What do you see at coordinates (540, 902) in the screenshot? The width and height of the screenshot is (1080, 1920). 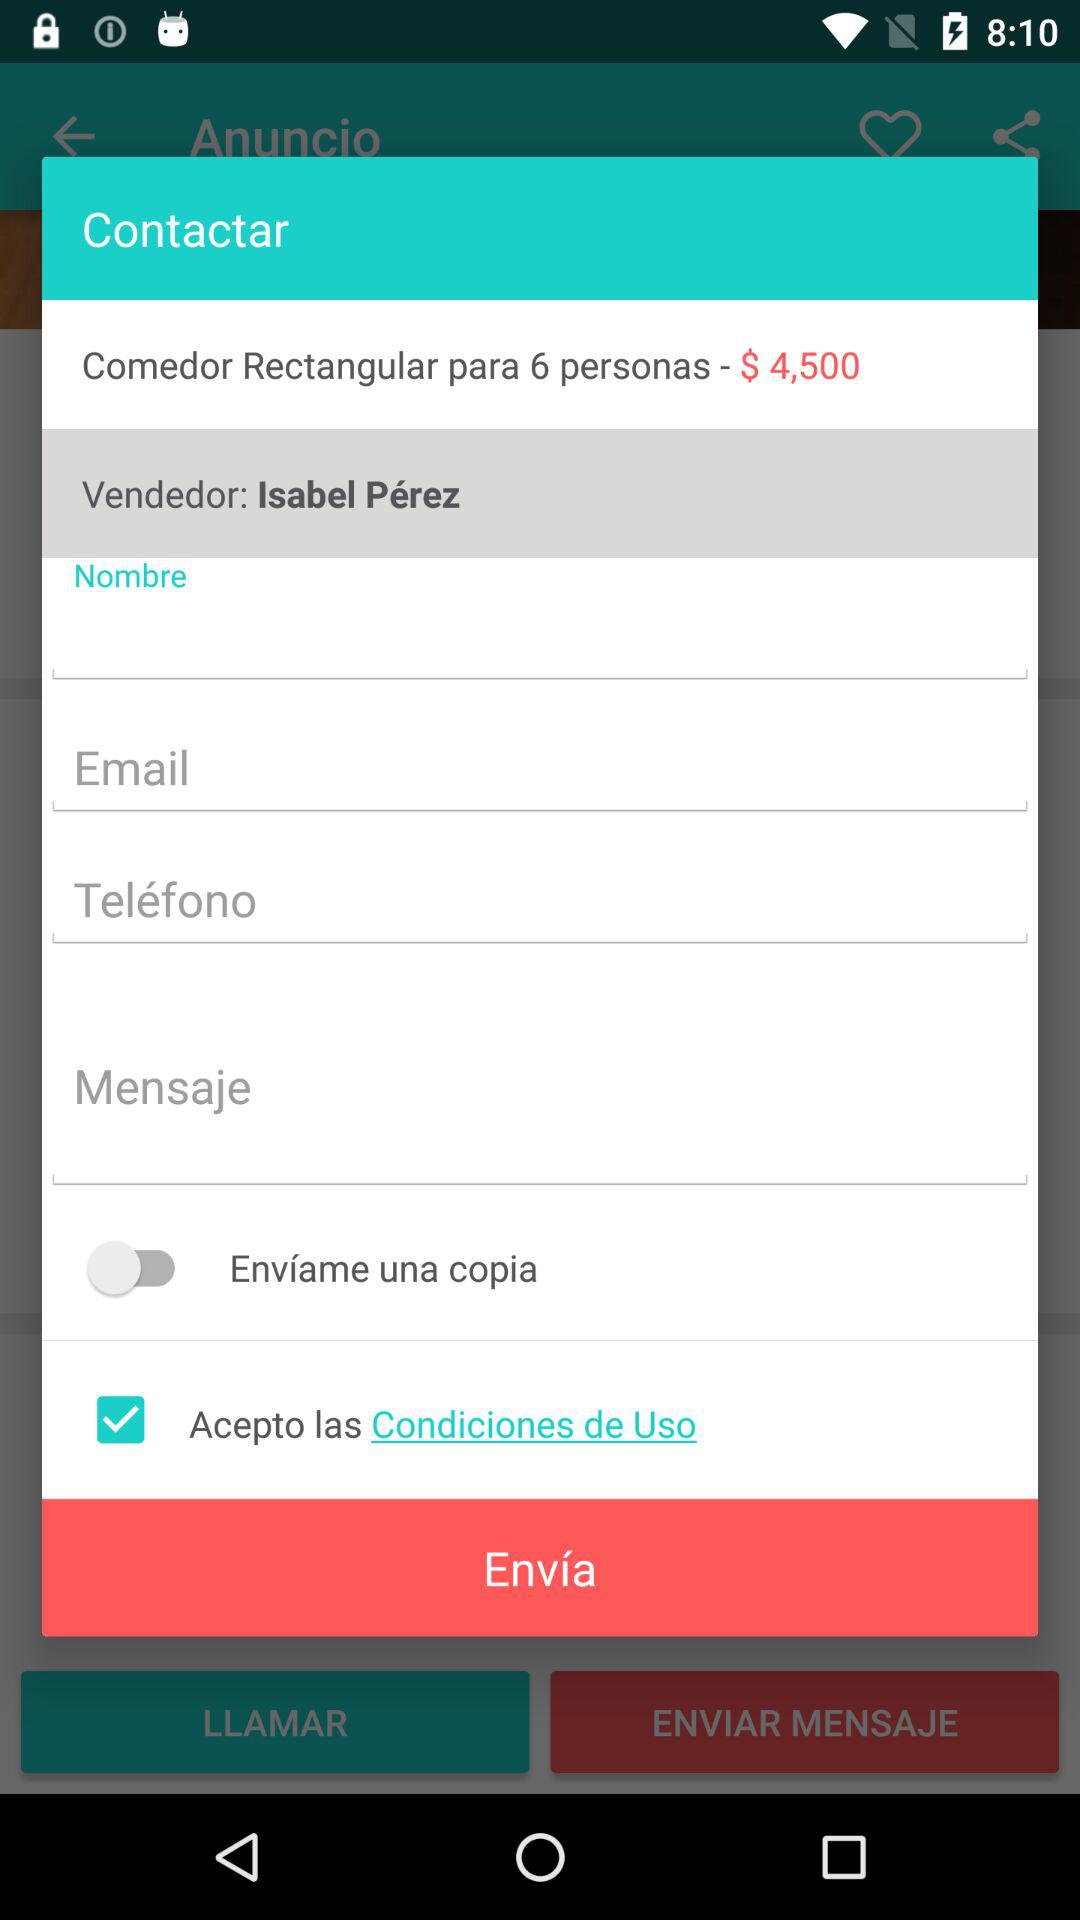 I see `enter telephone number` at bounding box center [540, 902].